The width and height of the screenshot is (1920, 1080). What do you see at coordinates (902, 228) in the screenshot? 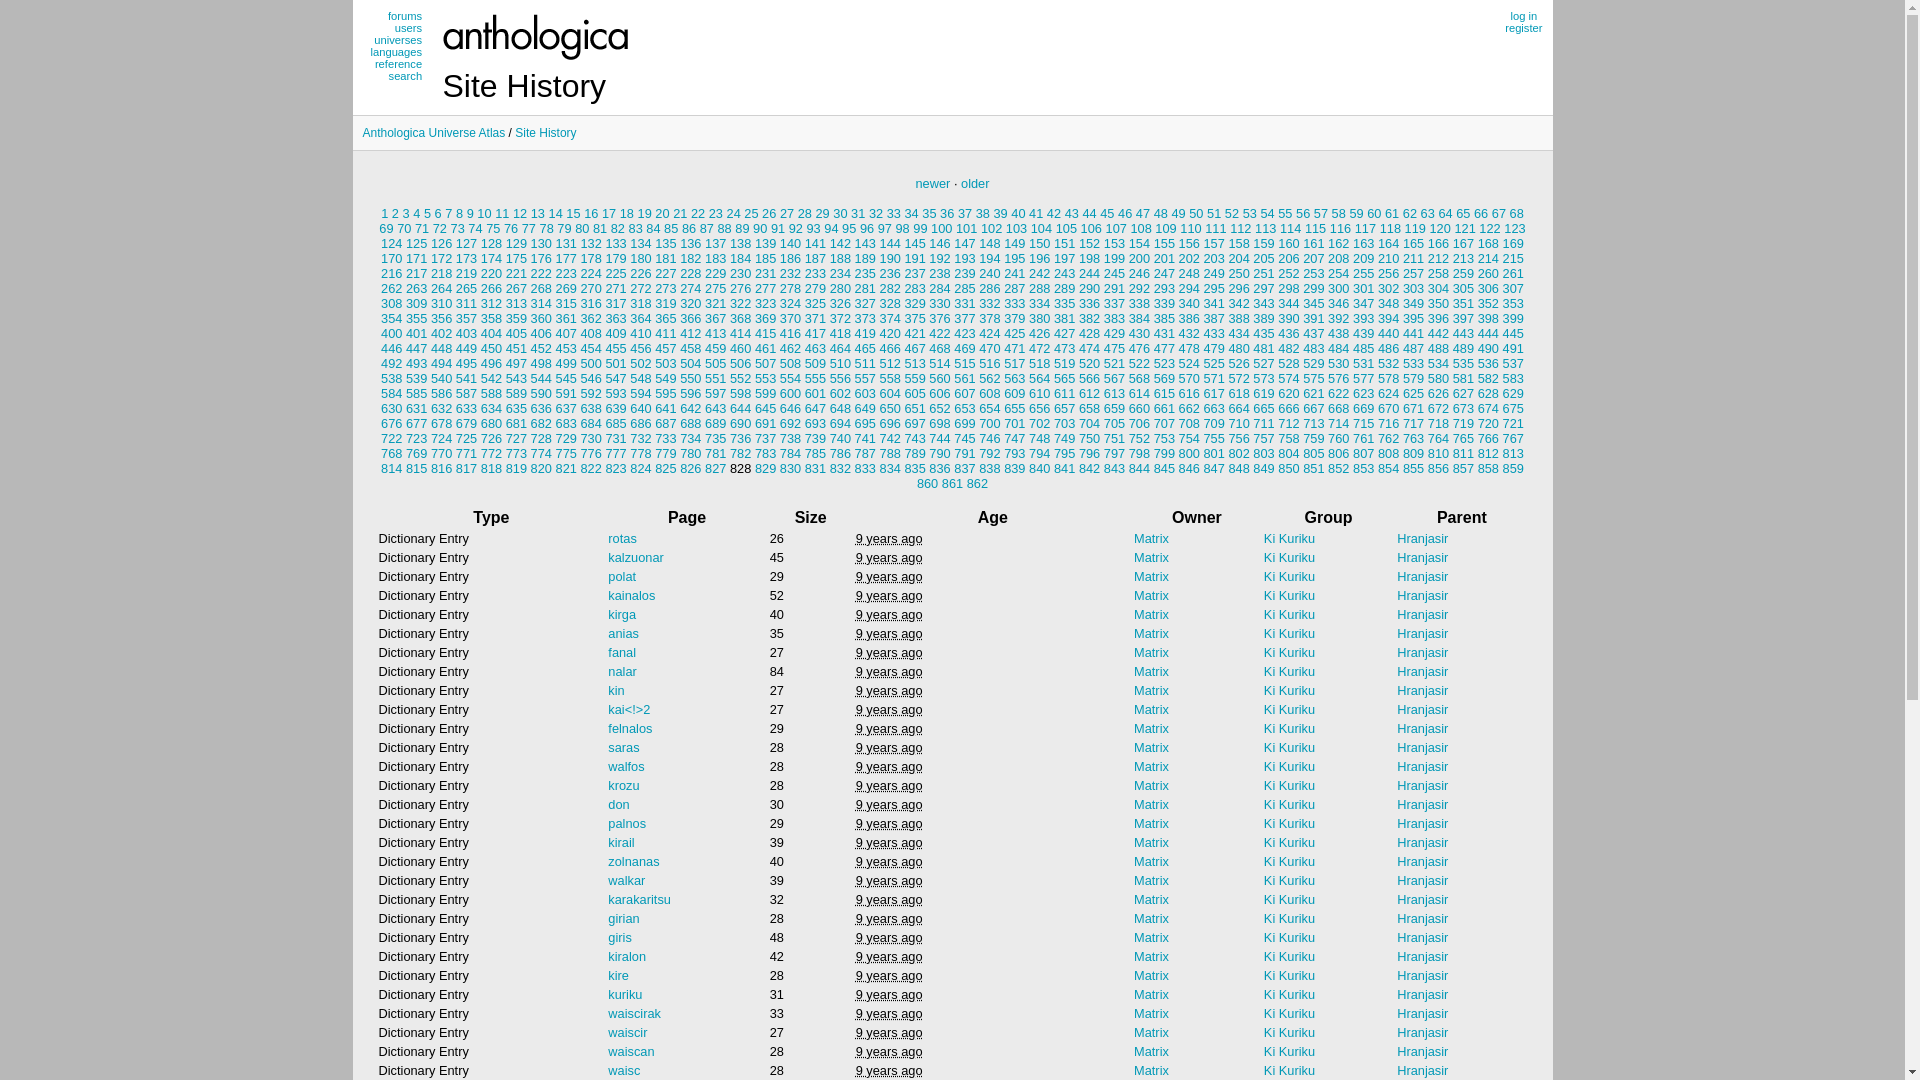
I see `98` at bounding box center [902, 228].